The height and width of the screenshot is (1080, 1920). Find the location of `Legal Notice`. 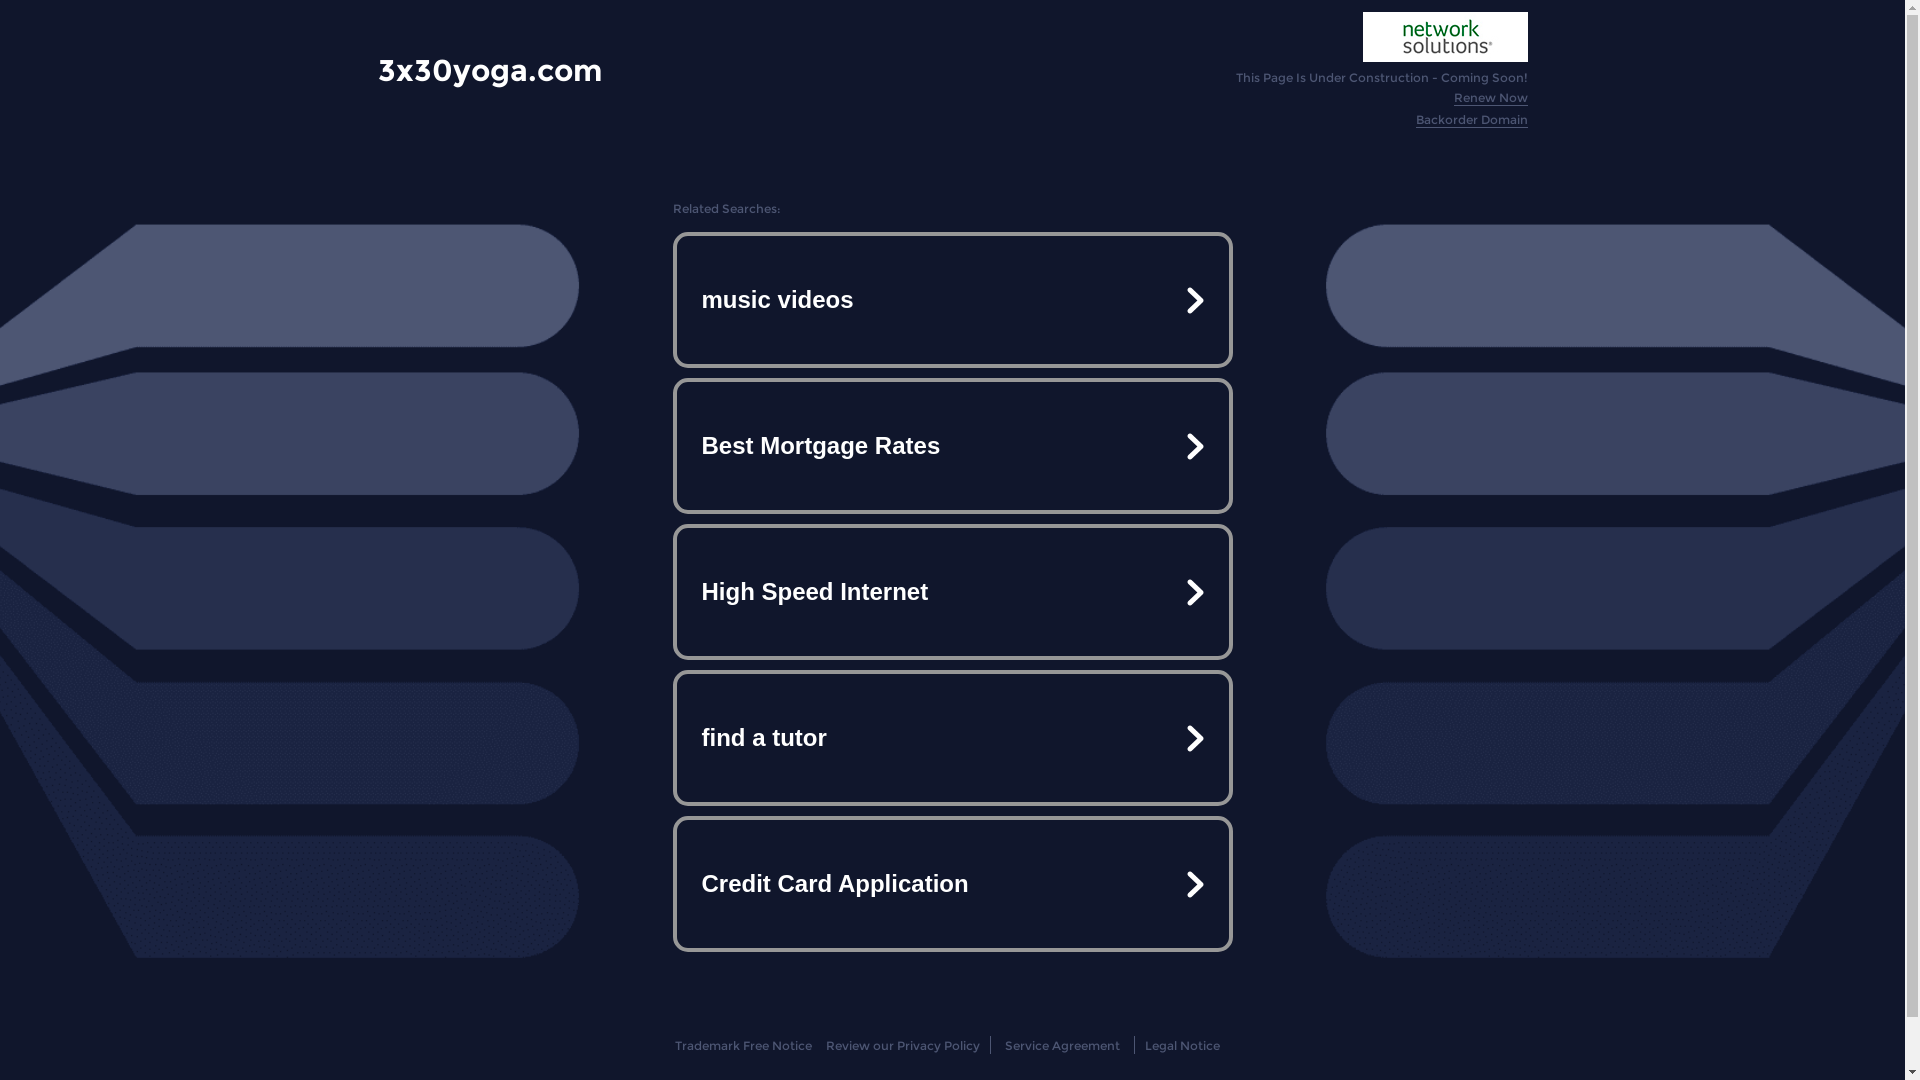

Legal Notice is located at coordinates (1182, 1046).